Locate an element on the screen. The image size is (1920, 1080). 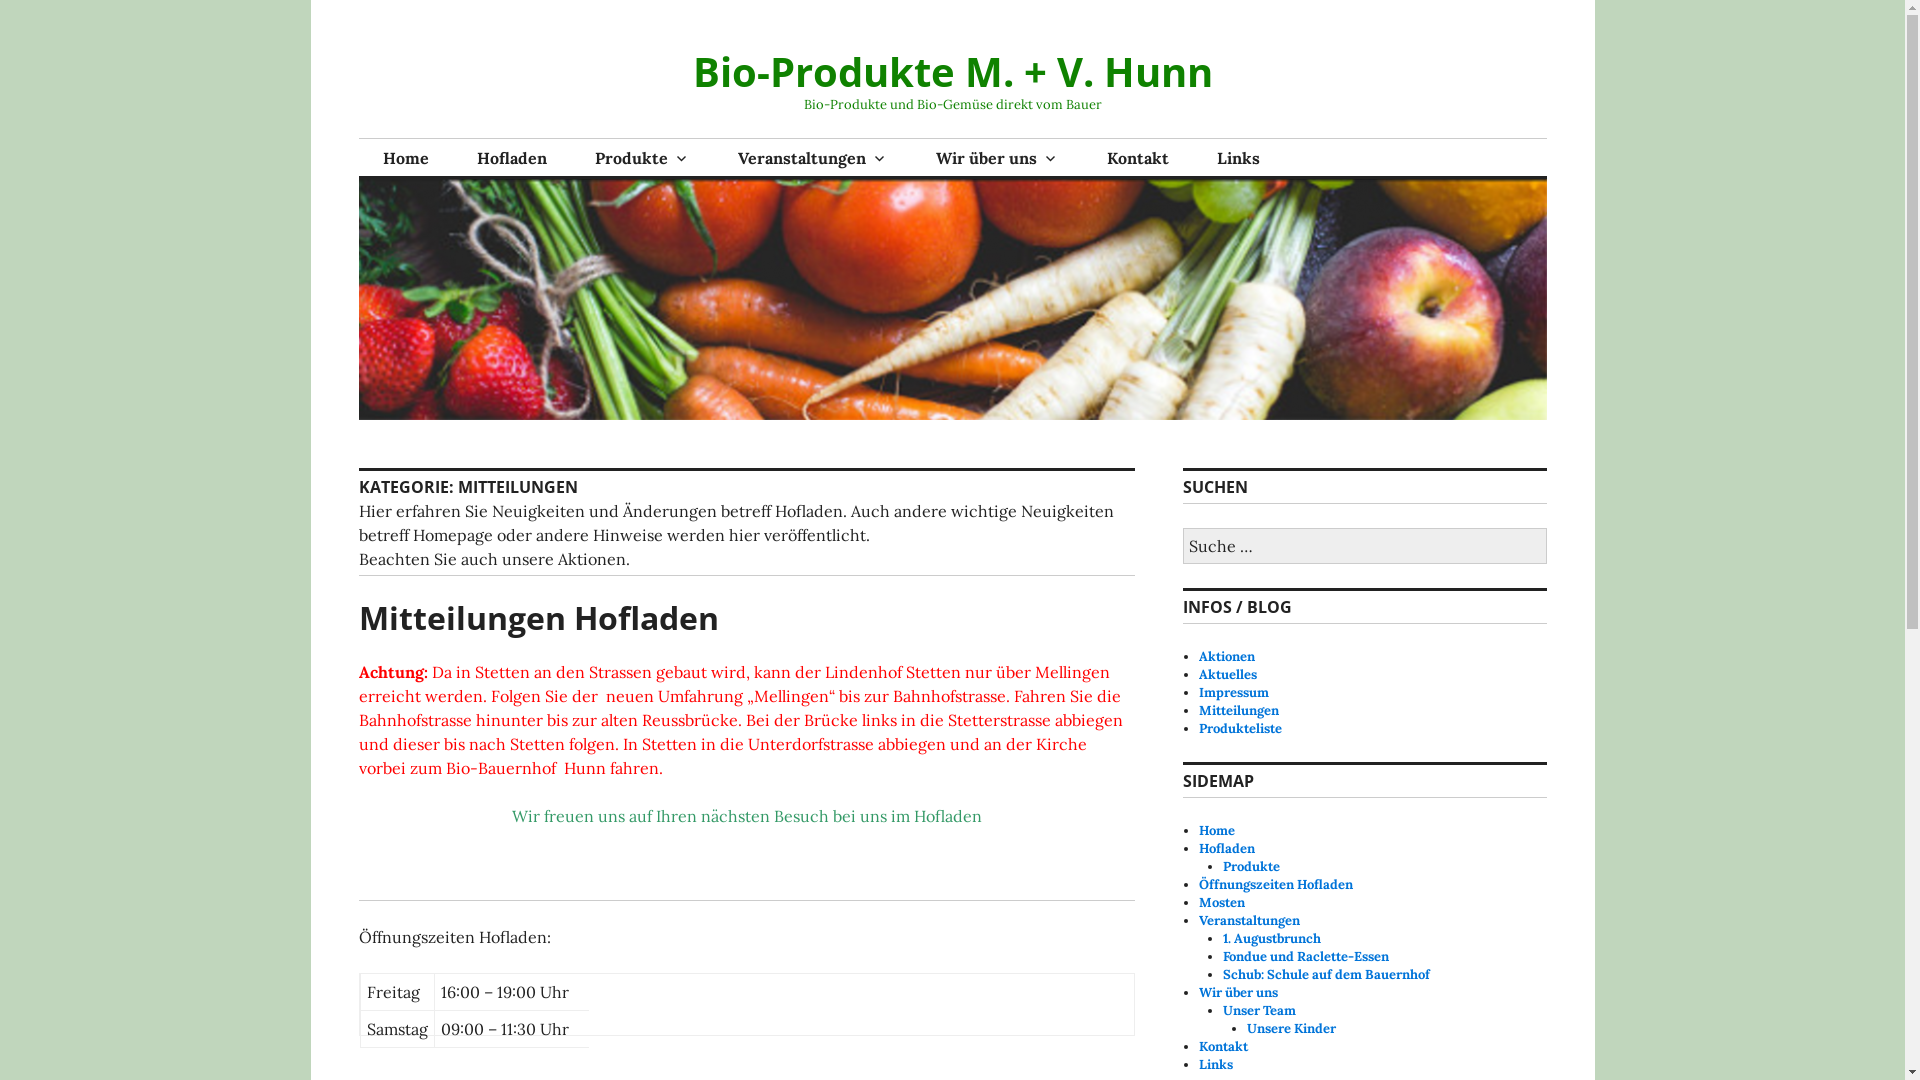
Schub: Schule auf dem Bauernhof is located at coordinates (1326, 974).